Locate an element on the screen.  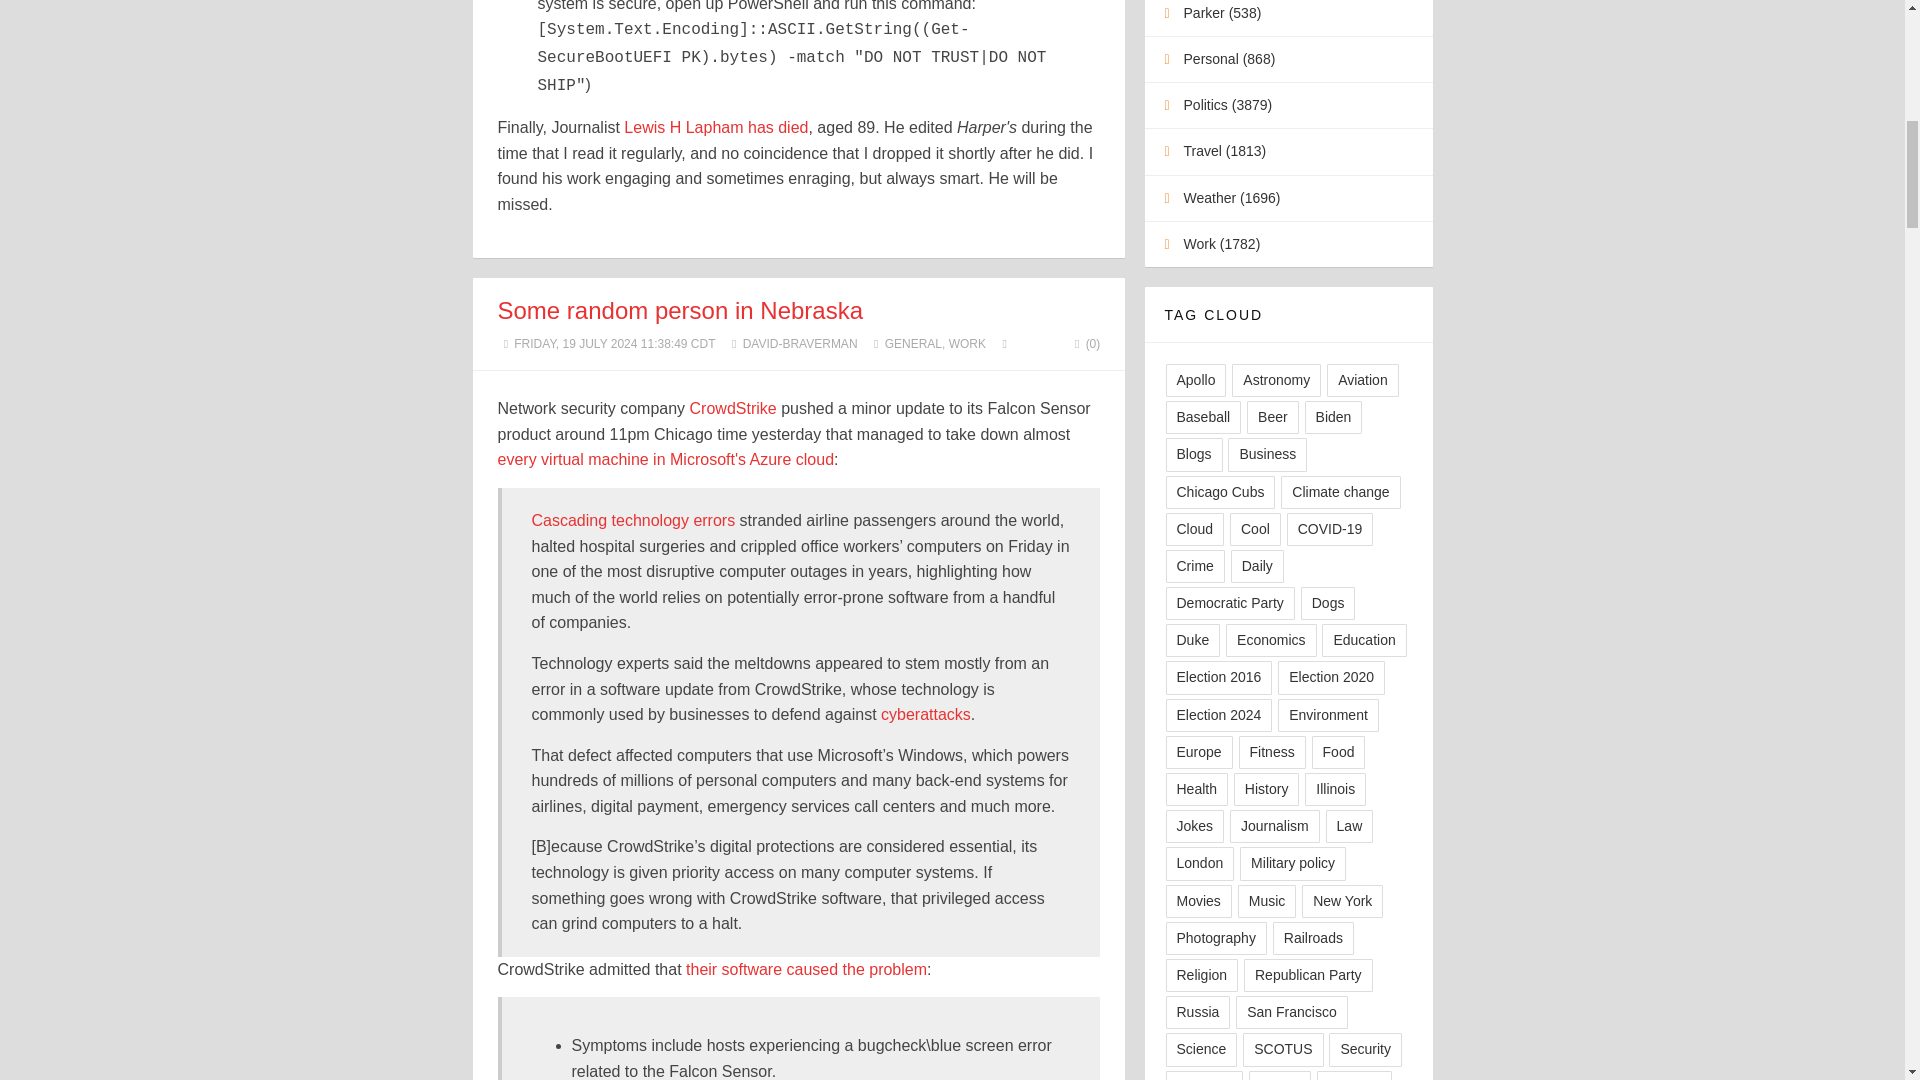
GENERAL is located at coordinates (914, 344).